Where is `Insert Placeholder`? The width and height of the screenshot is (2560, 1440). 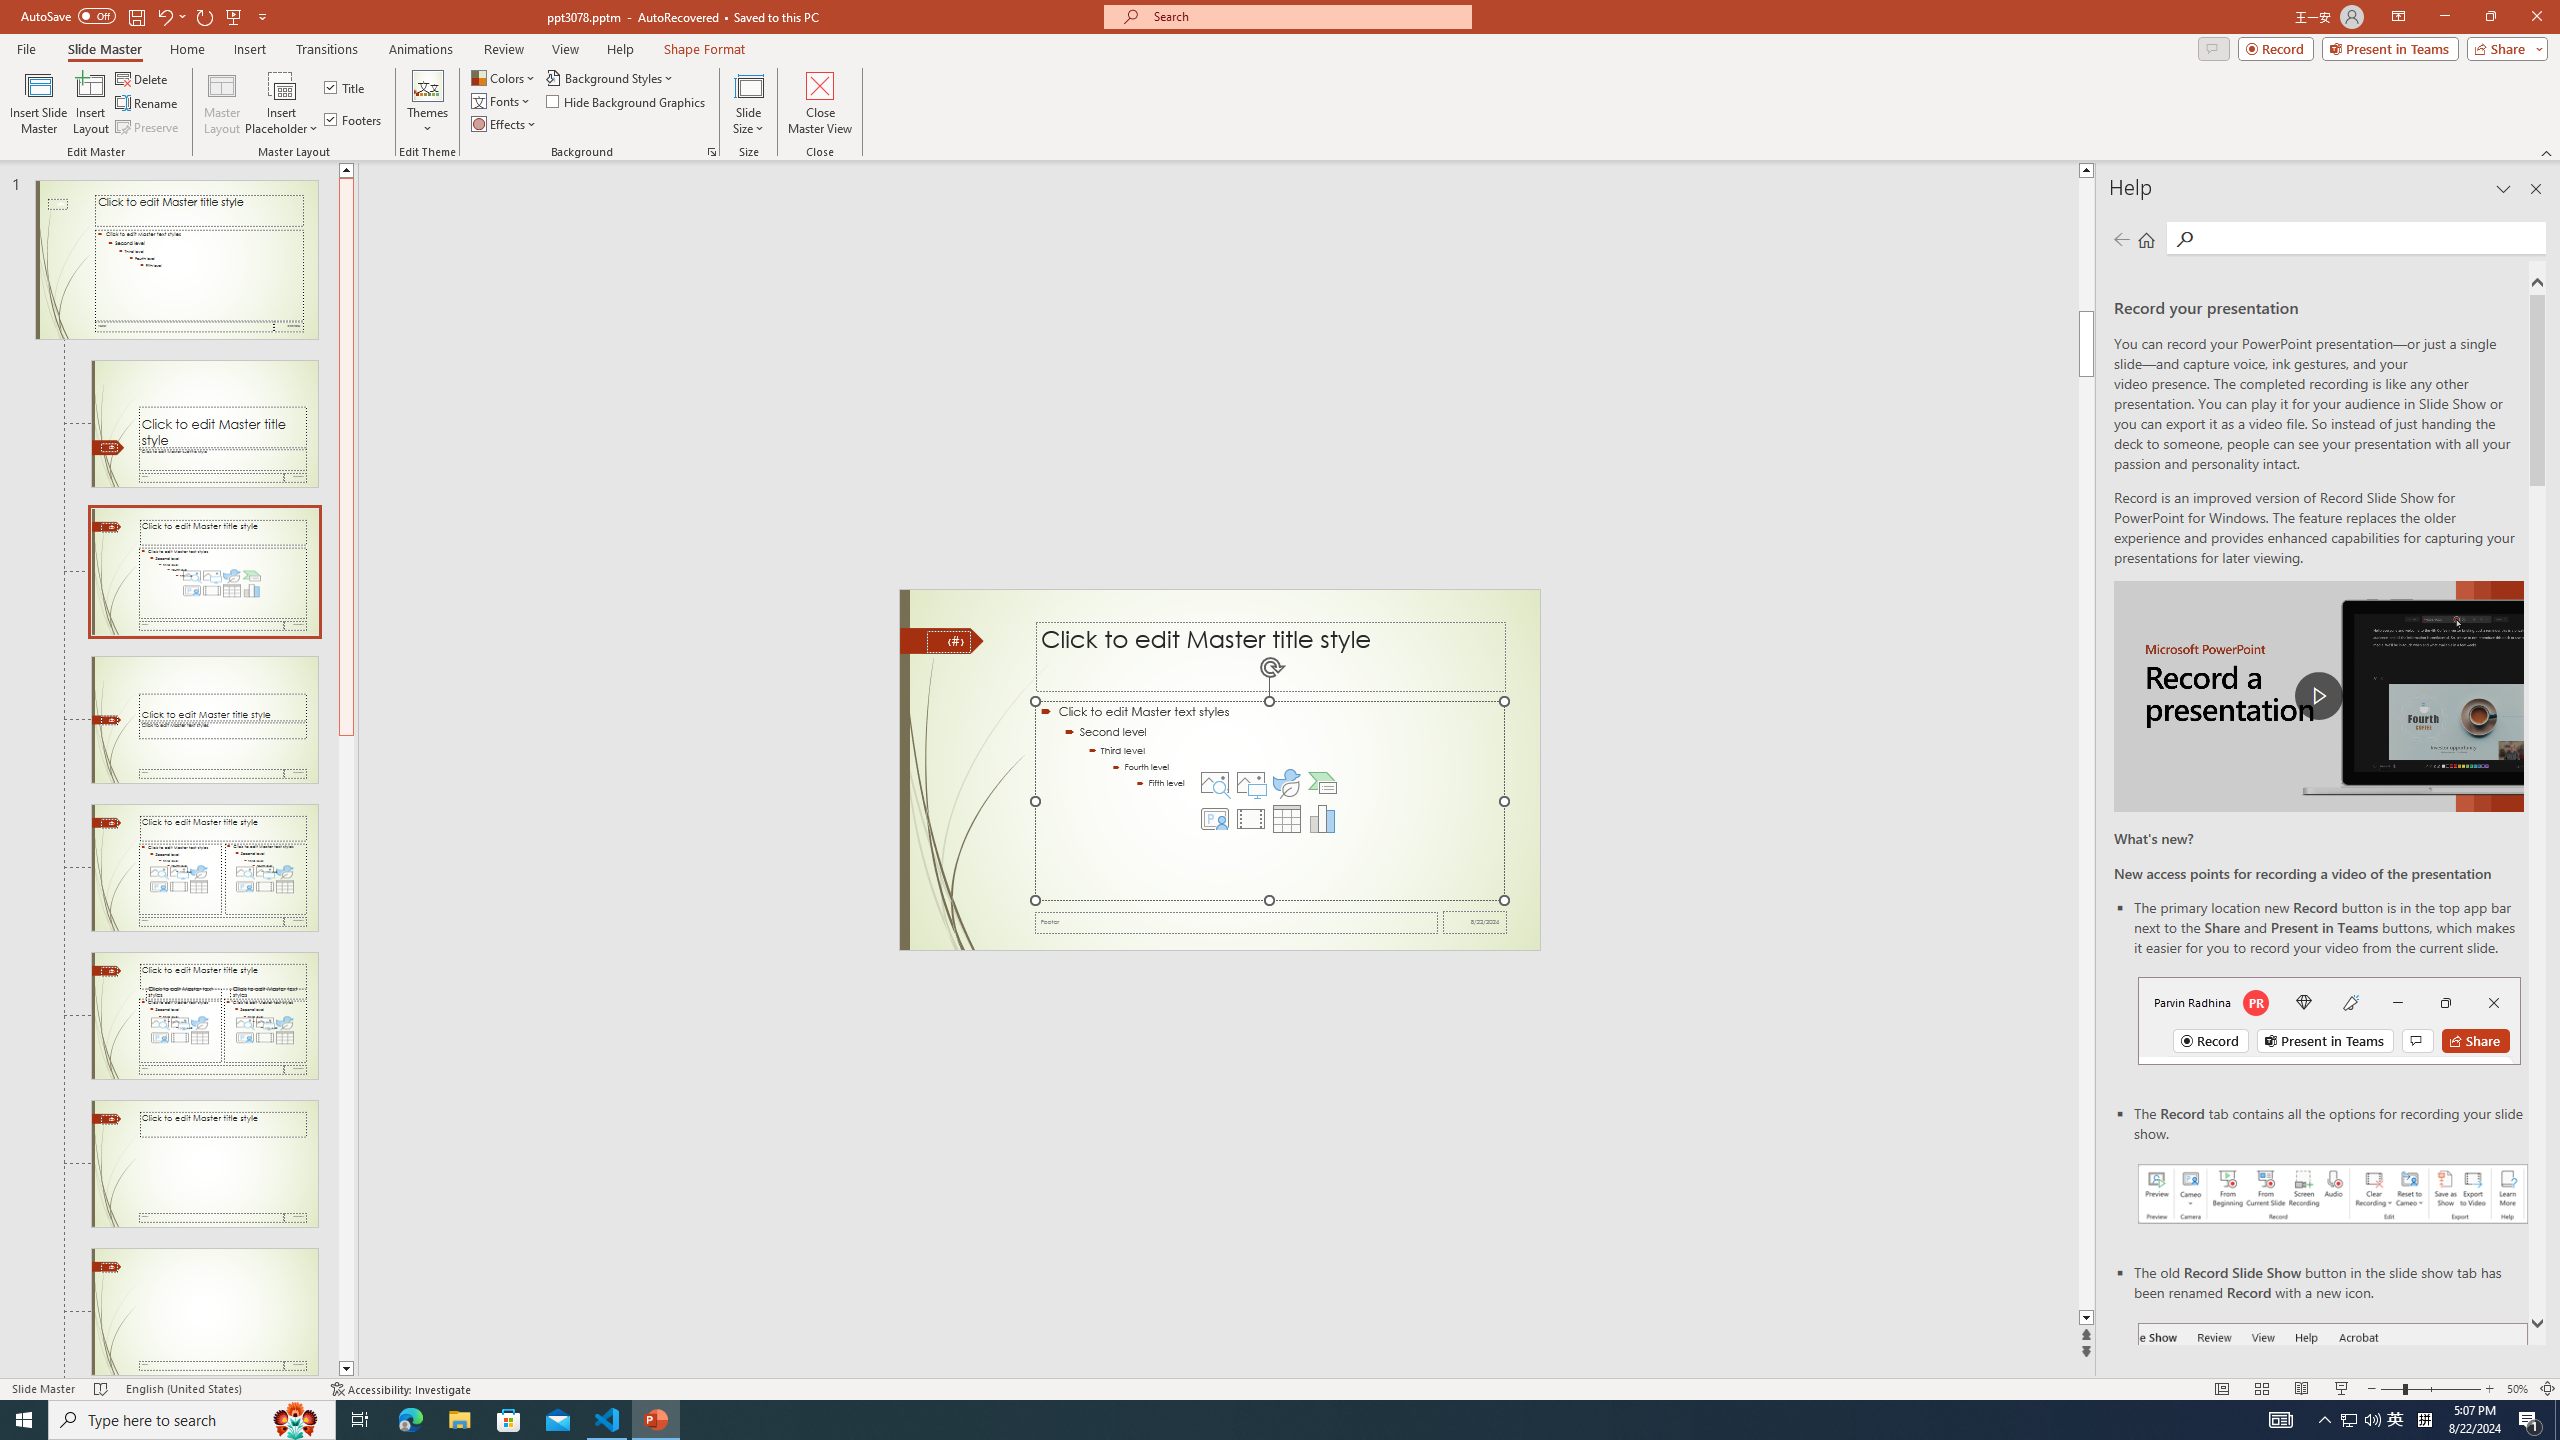
Insert Placeholder is located at coordinates (282, 103).